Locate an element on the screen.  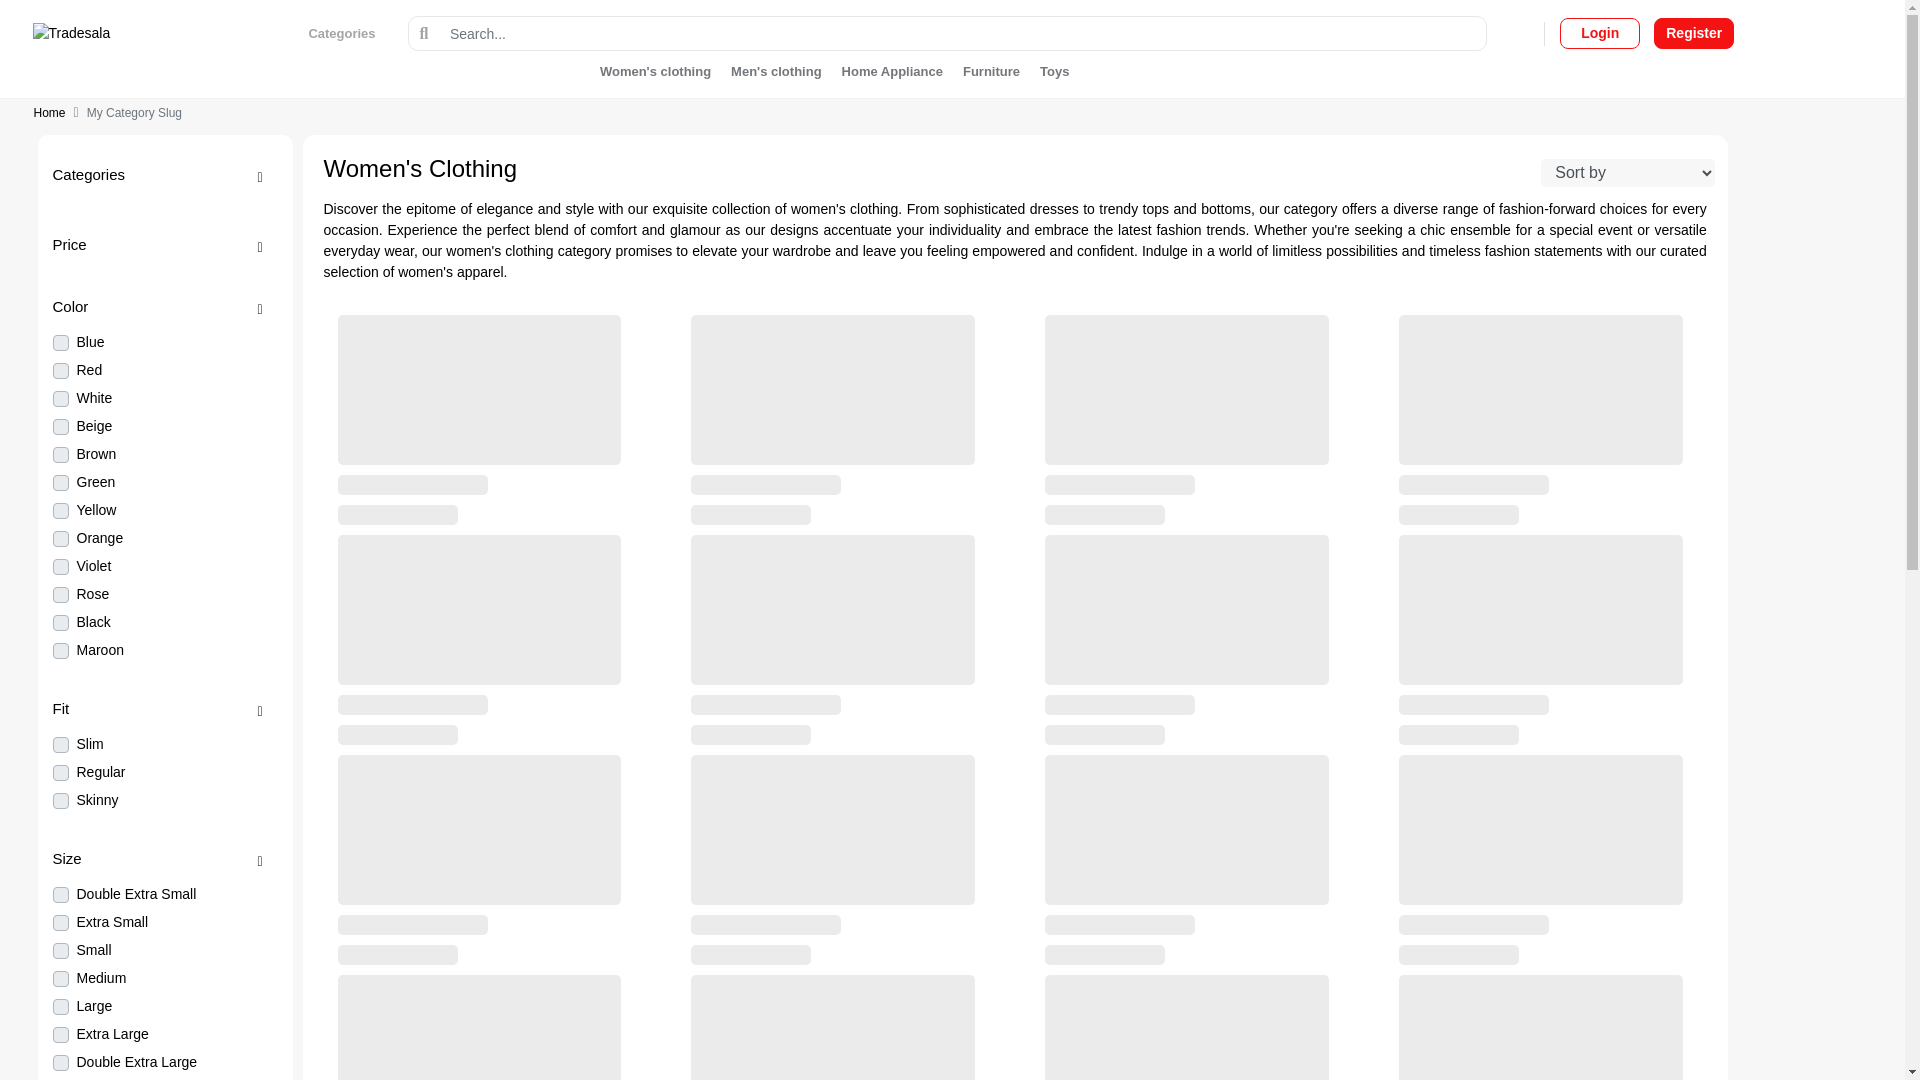
Furniture is located at coordinates (990, 70).